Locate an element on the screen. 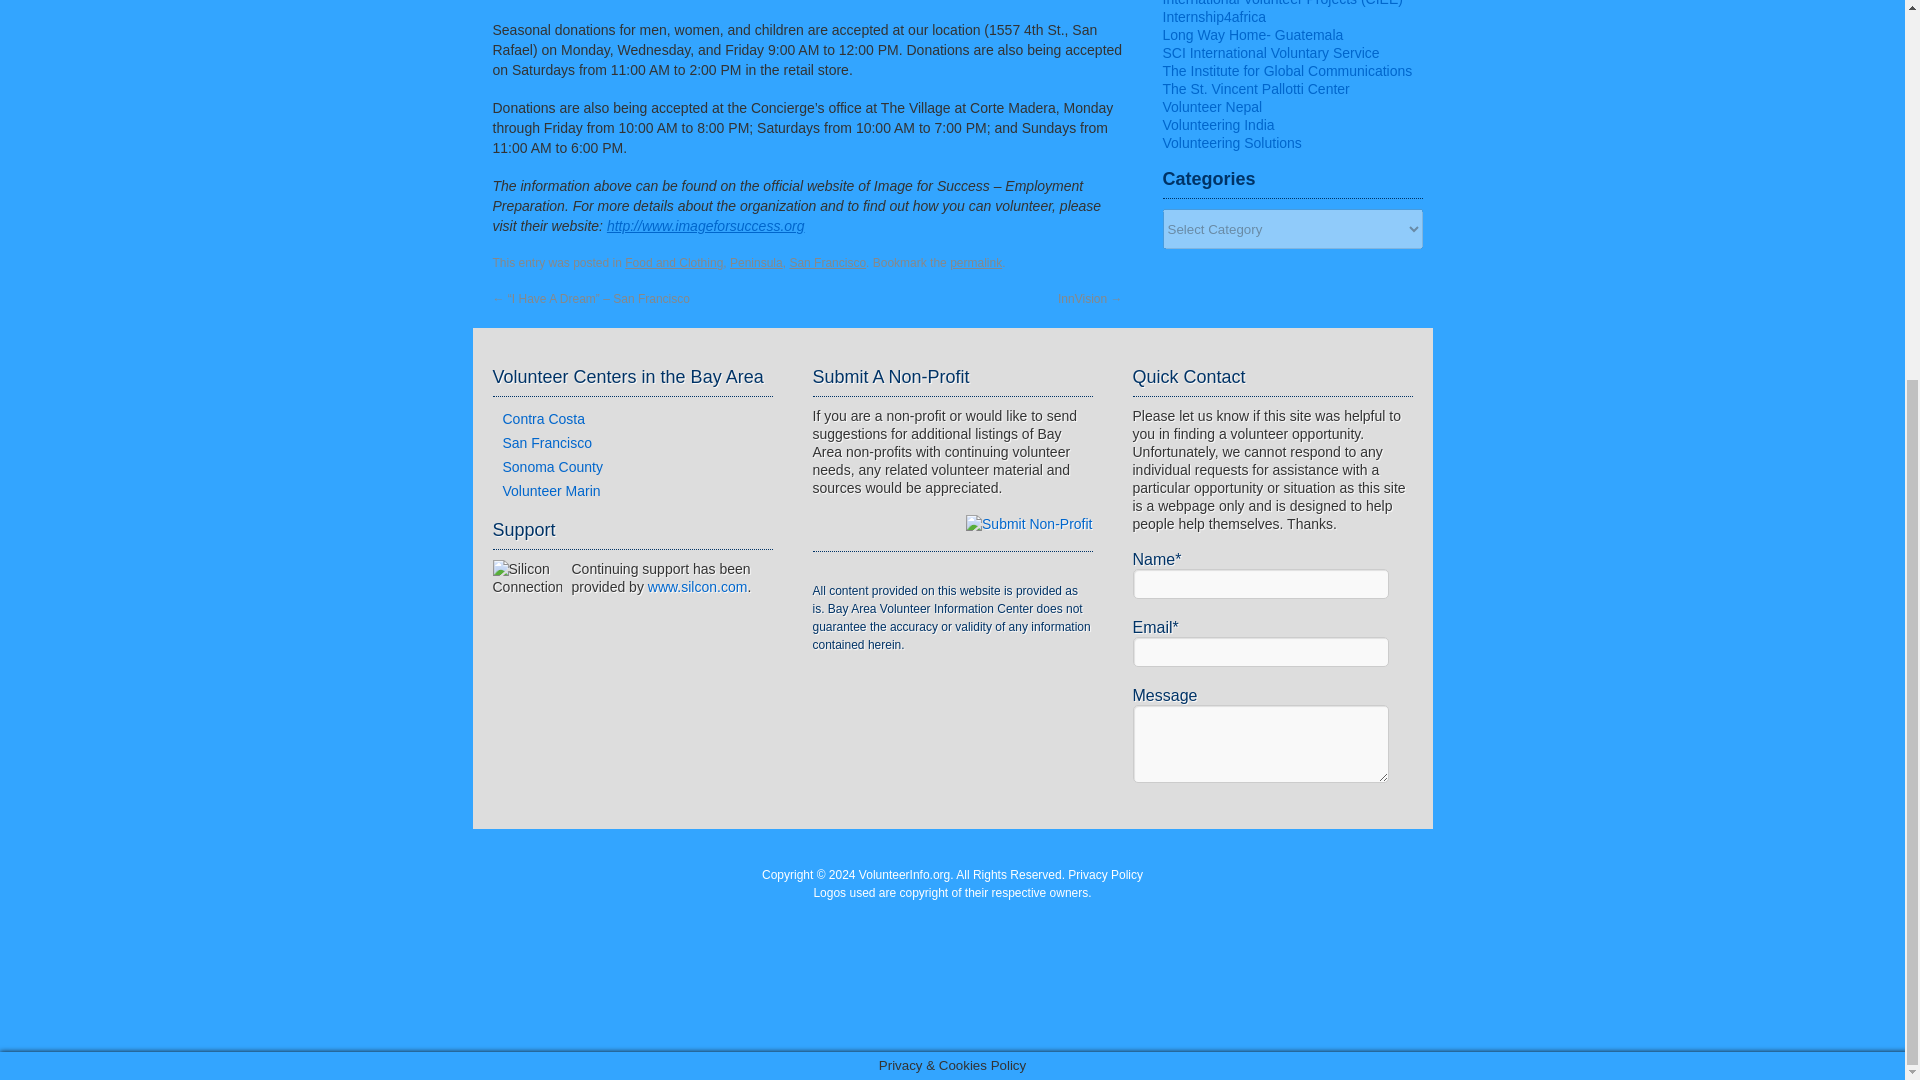 The height and width of the screenshot is (1080, 1920). permalink is located at coordinates (976, 262).